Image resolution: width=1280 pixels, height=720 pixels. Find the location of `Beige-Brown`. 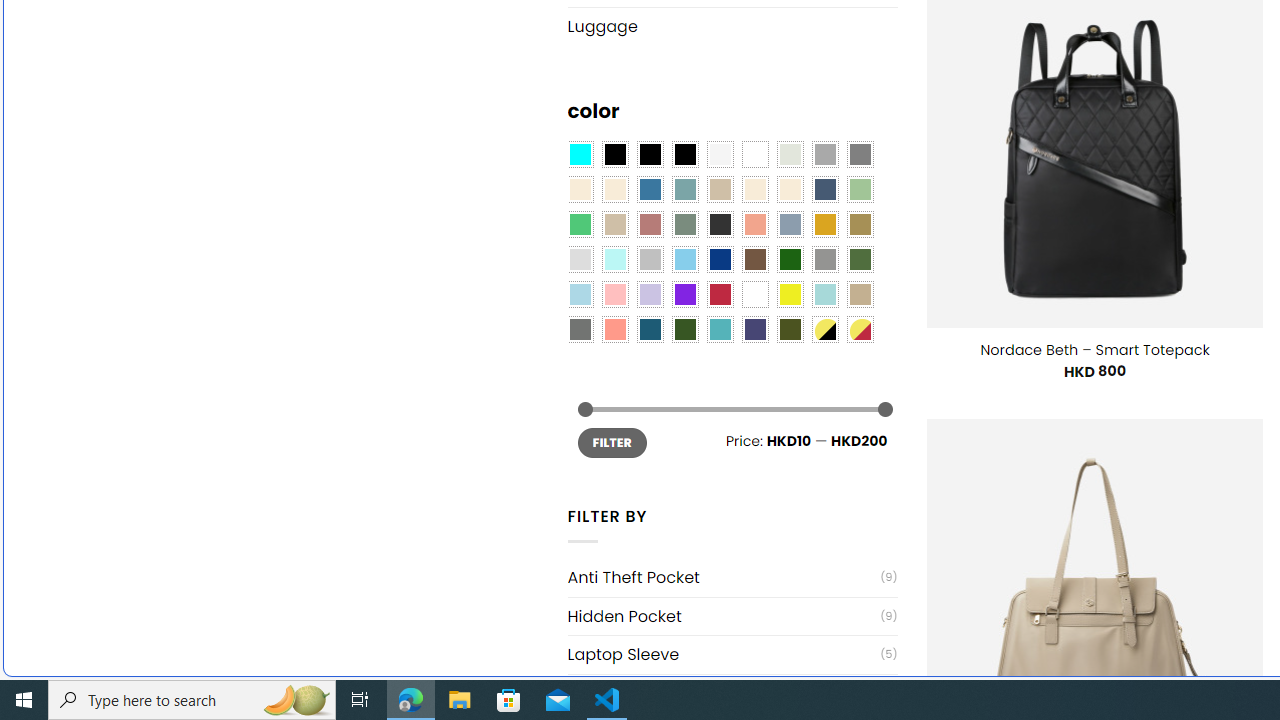

Beige-Brown is located at coordinates (614, 190).